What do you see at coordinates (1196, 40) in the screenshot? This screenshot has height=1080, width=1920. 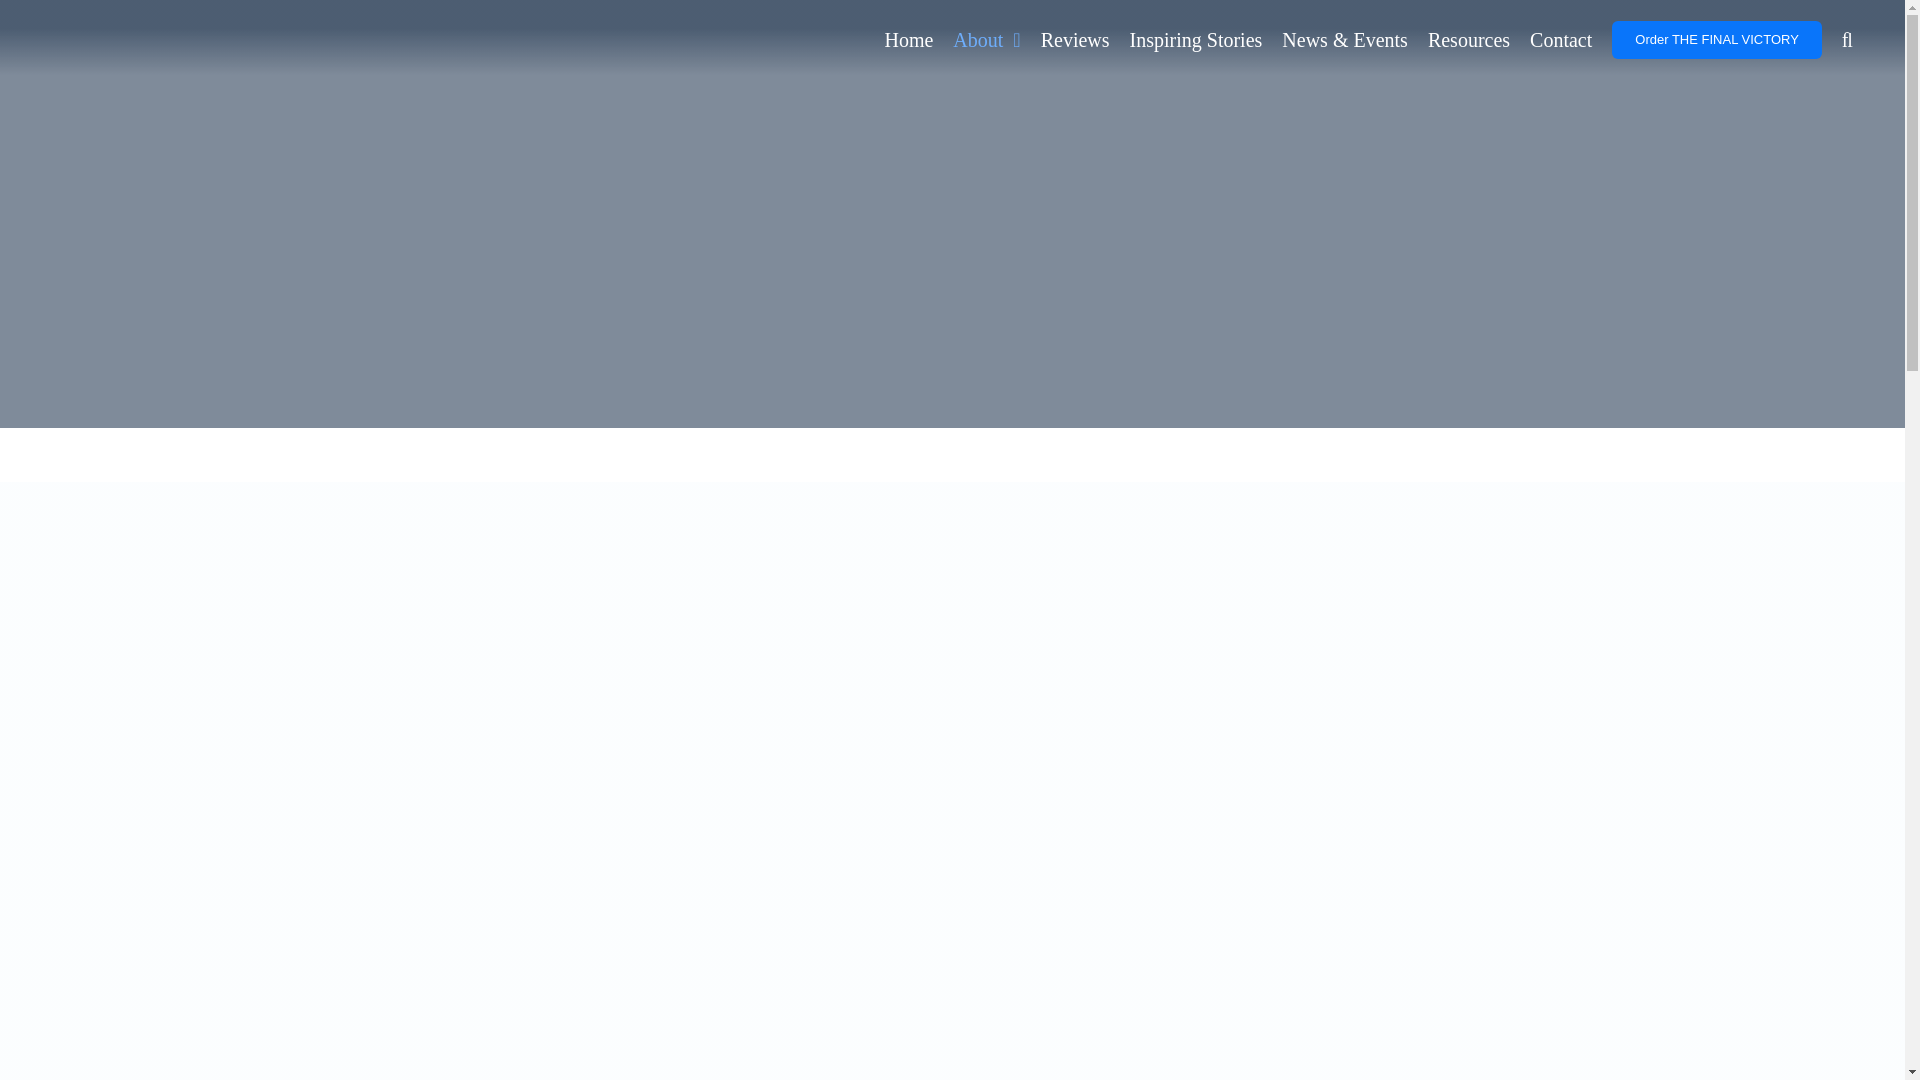 I see `Inspiring Stories` at bounding box center [1196, 40].